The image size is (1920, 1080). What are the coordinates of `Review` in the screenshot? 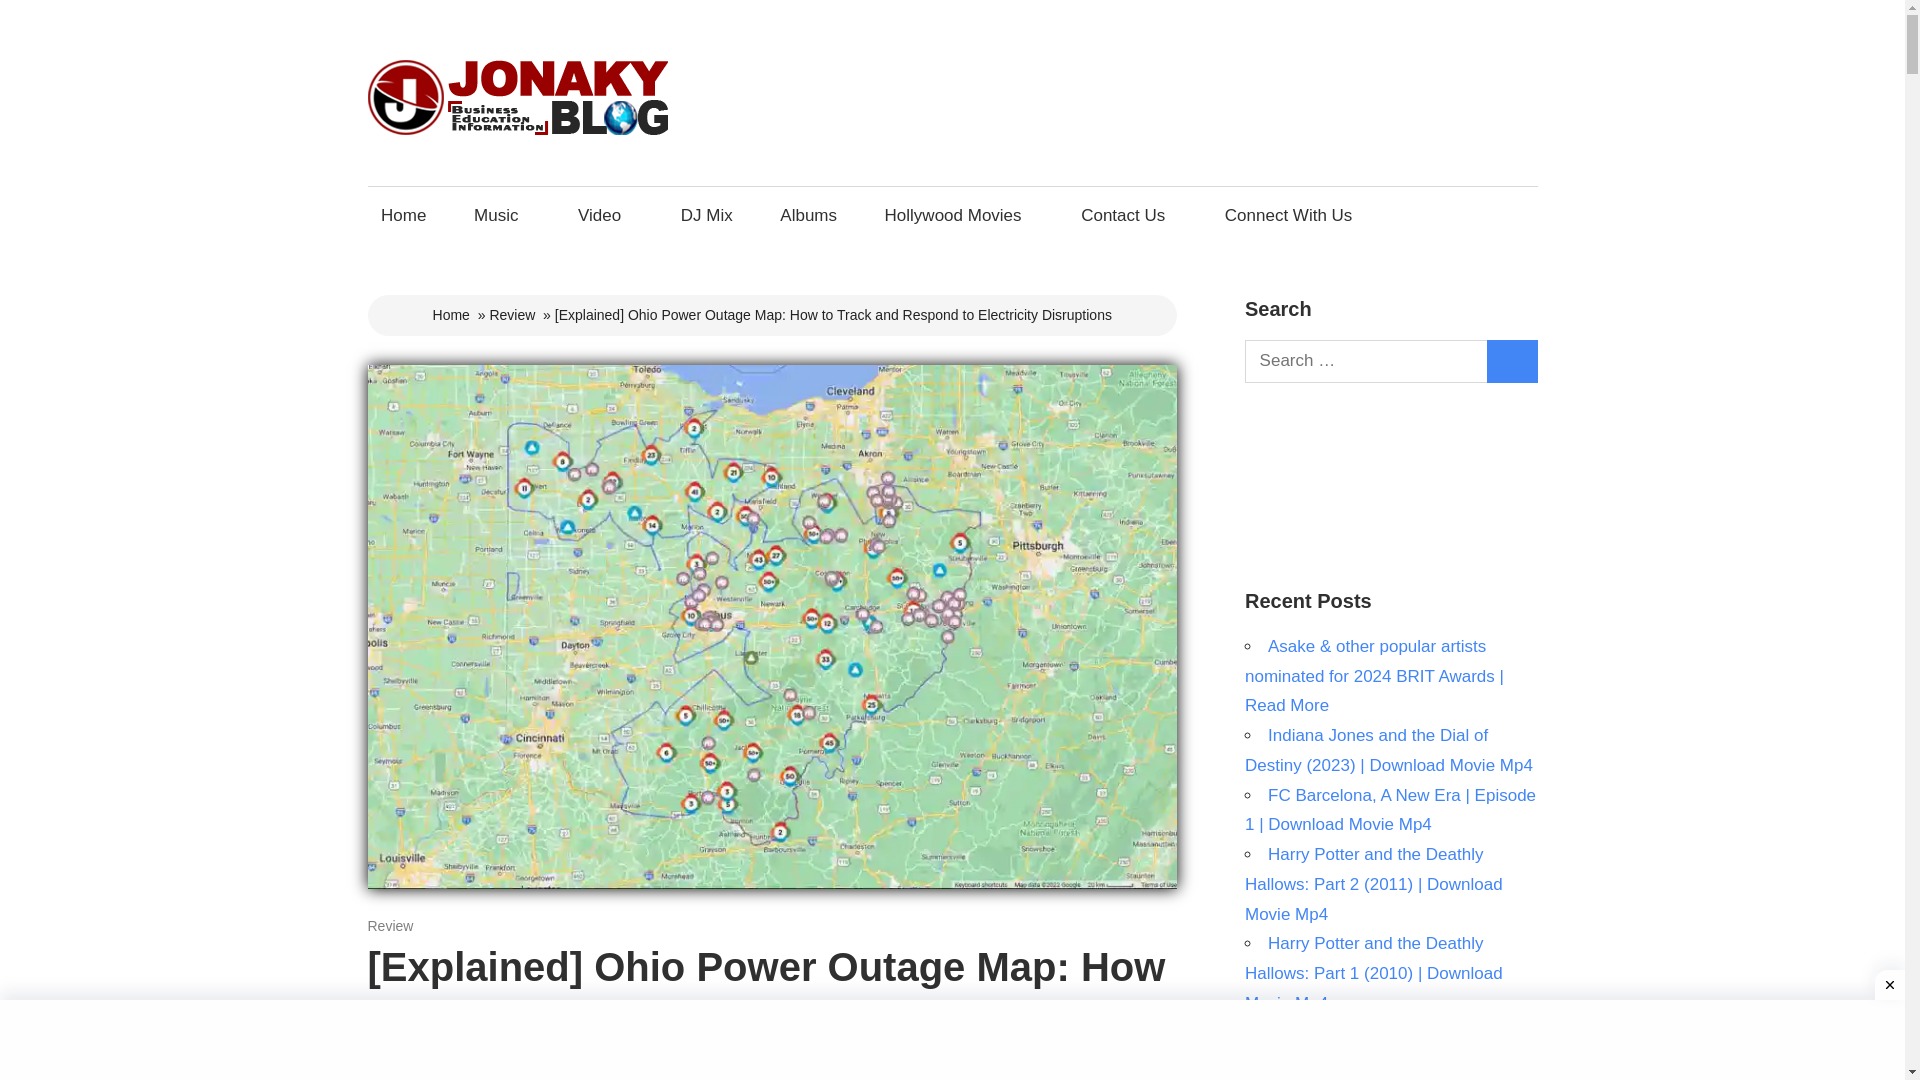 It's located at (391, 926).